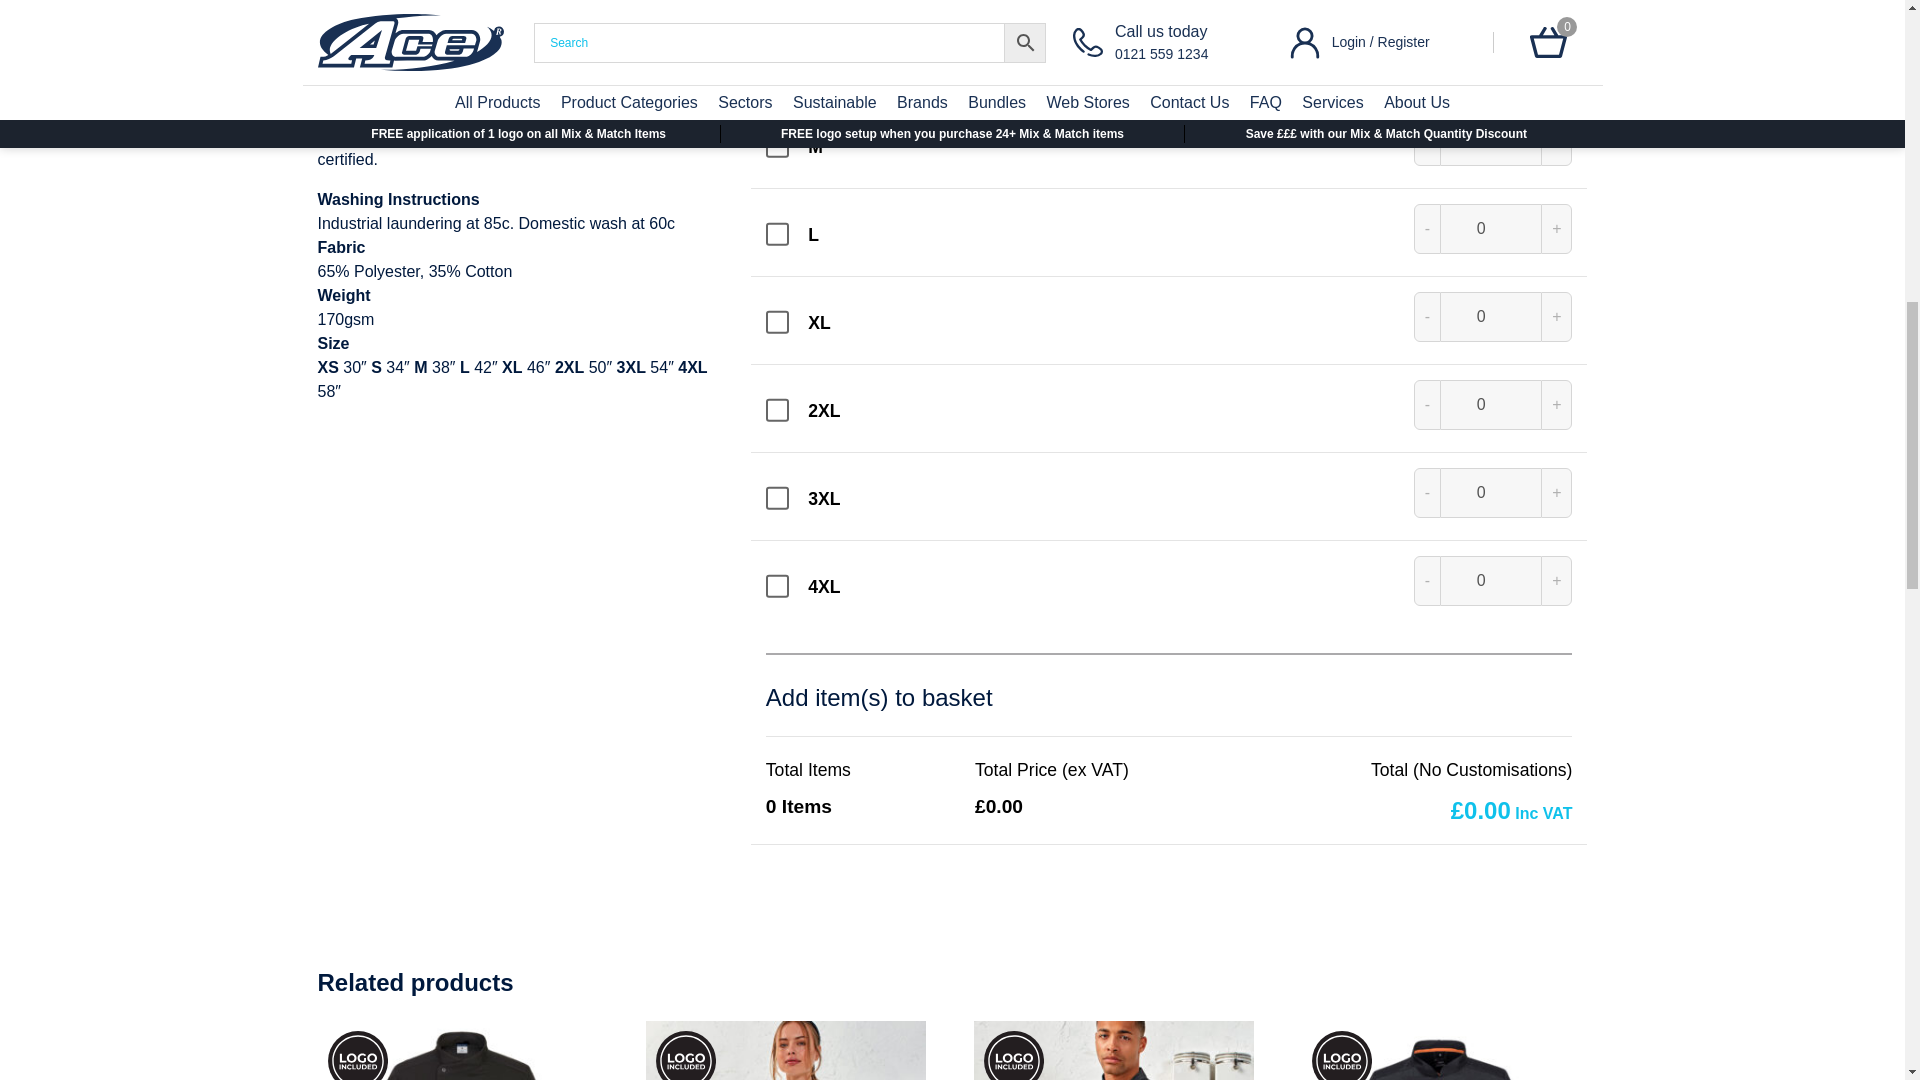  Describe the element at coordinates (1491, 404) in the screenshot. I see `0` at that location.